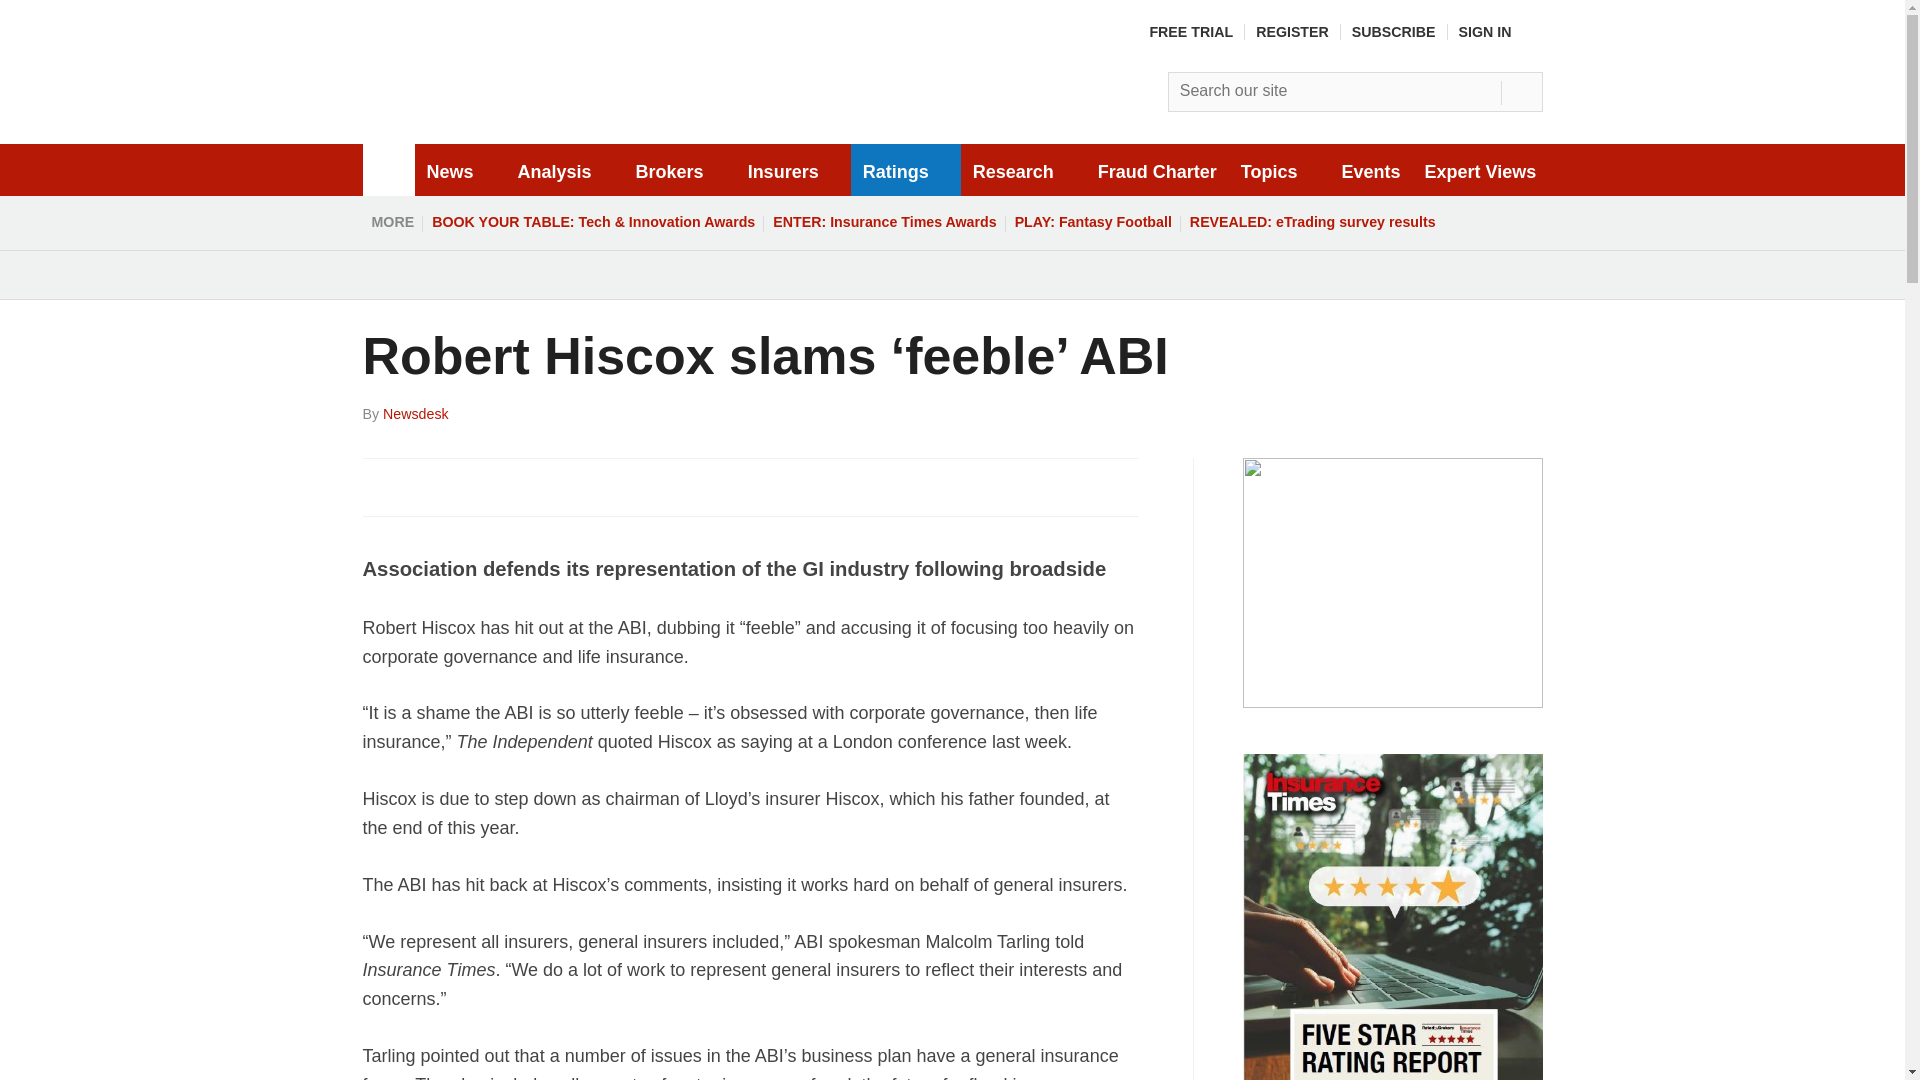  What do you see at coordinates (423, 486) in the screenshot?
I see `Share this on Twitter` at bounding box center [423, 486].